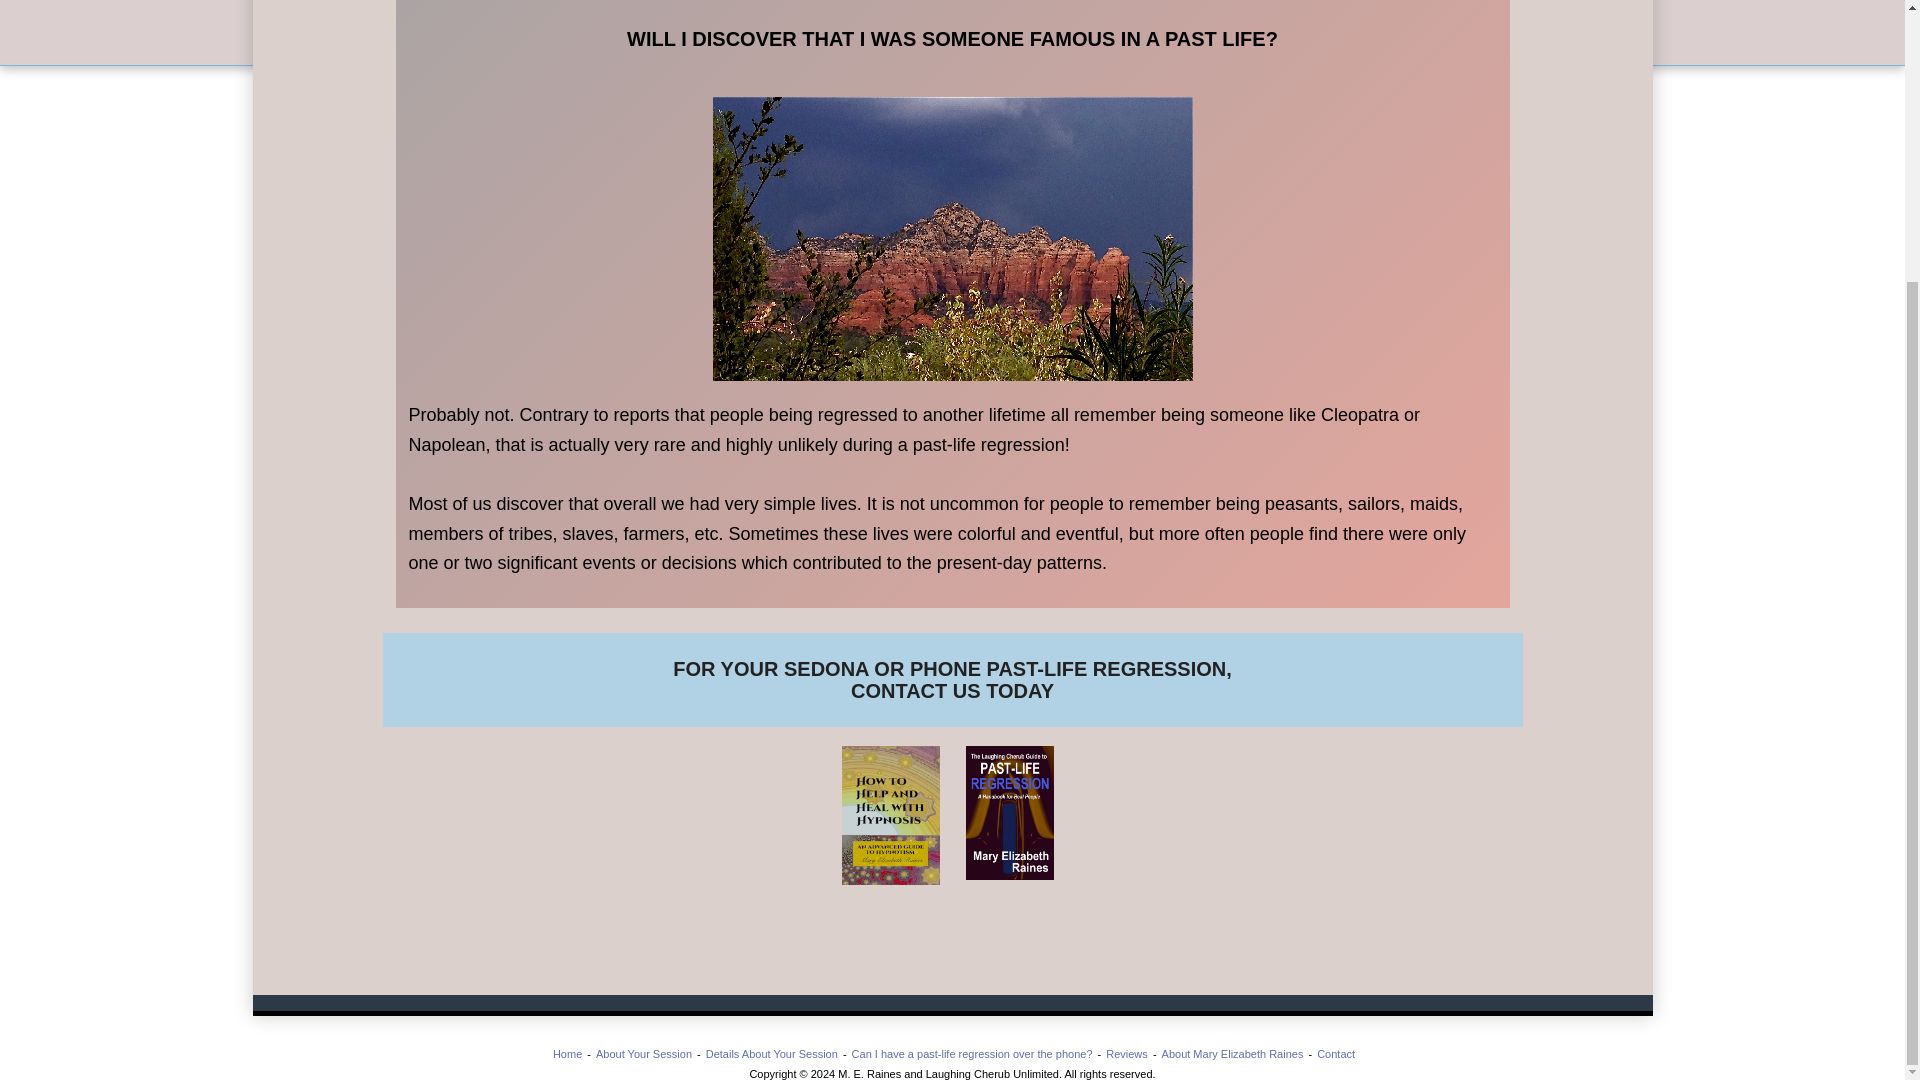 The width and height of the screenshot is (1920, 1080). Describe the element at coordinates (1336, 1053) in the screenshot. I see `Contact` at that location.